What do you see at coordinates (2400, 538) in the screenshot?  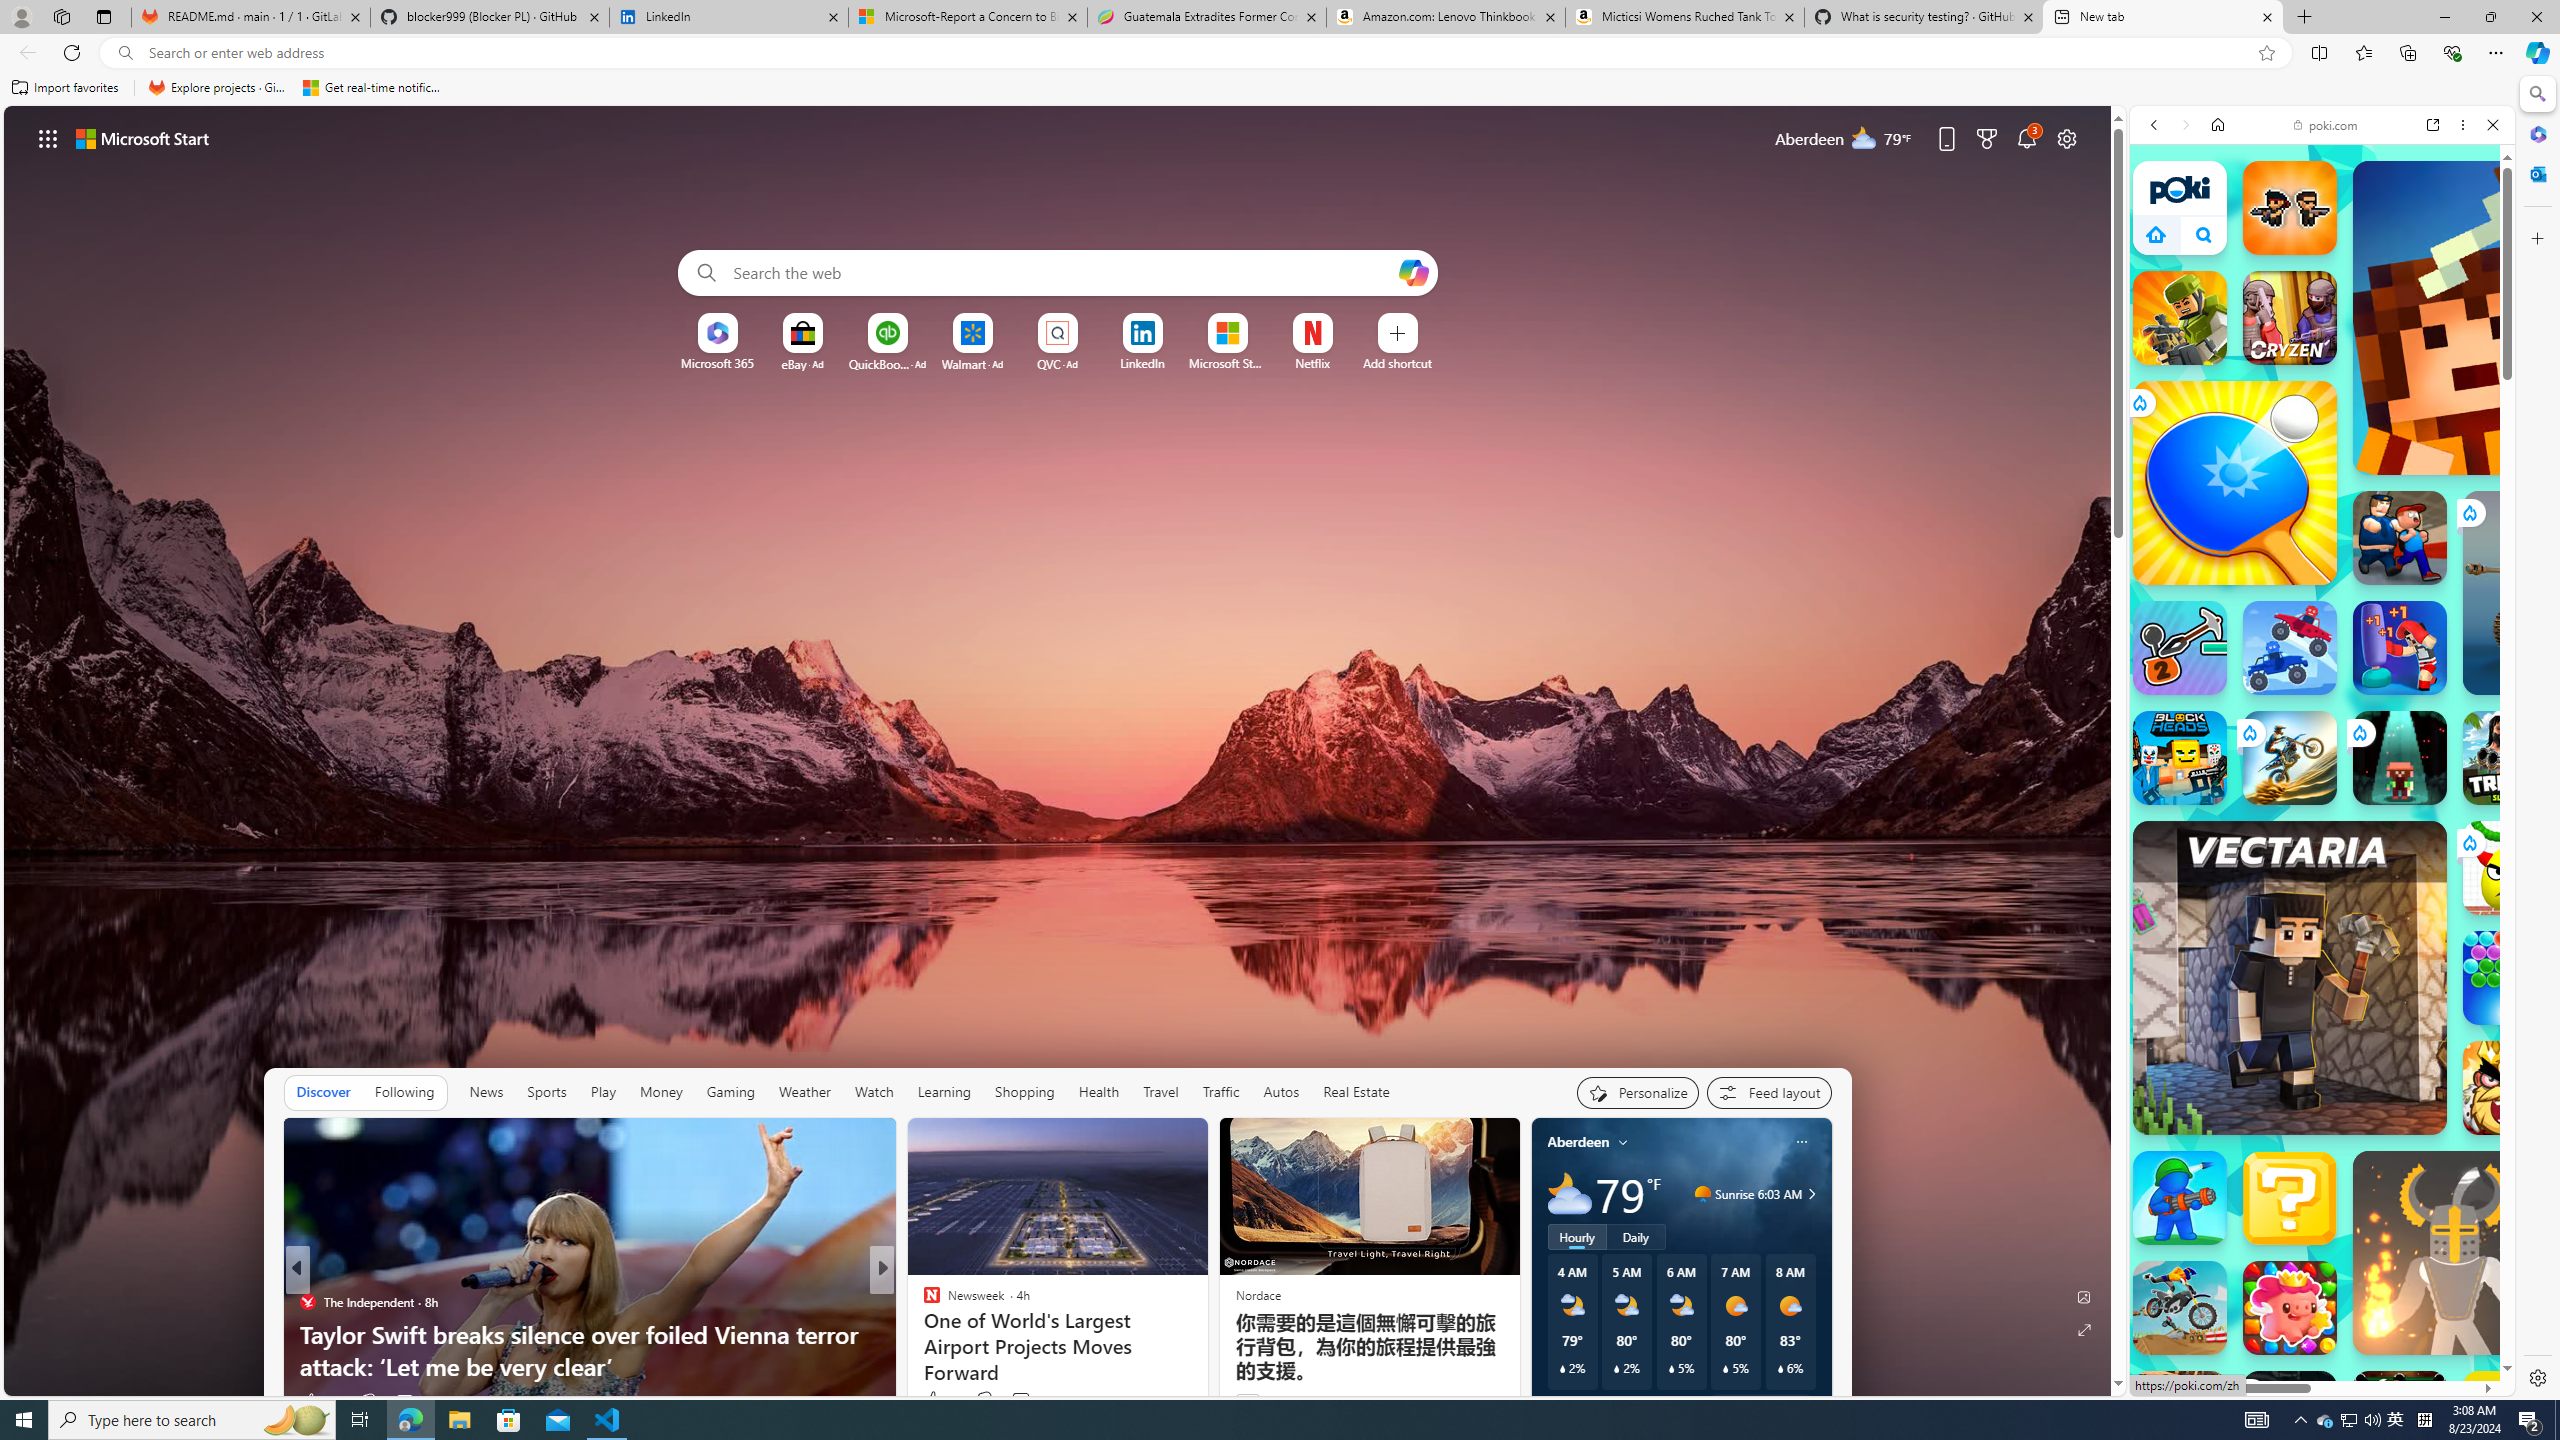 I see `Escape From School Escape From School` at bounding box center [2400, 538].